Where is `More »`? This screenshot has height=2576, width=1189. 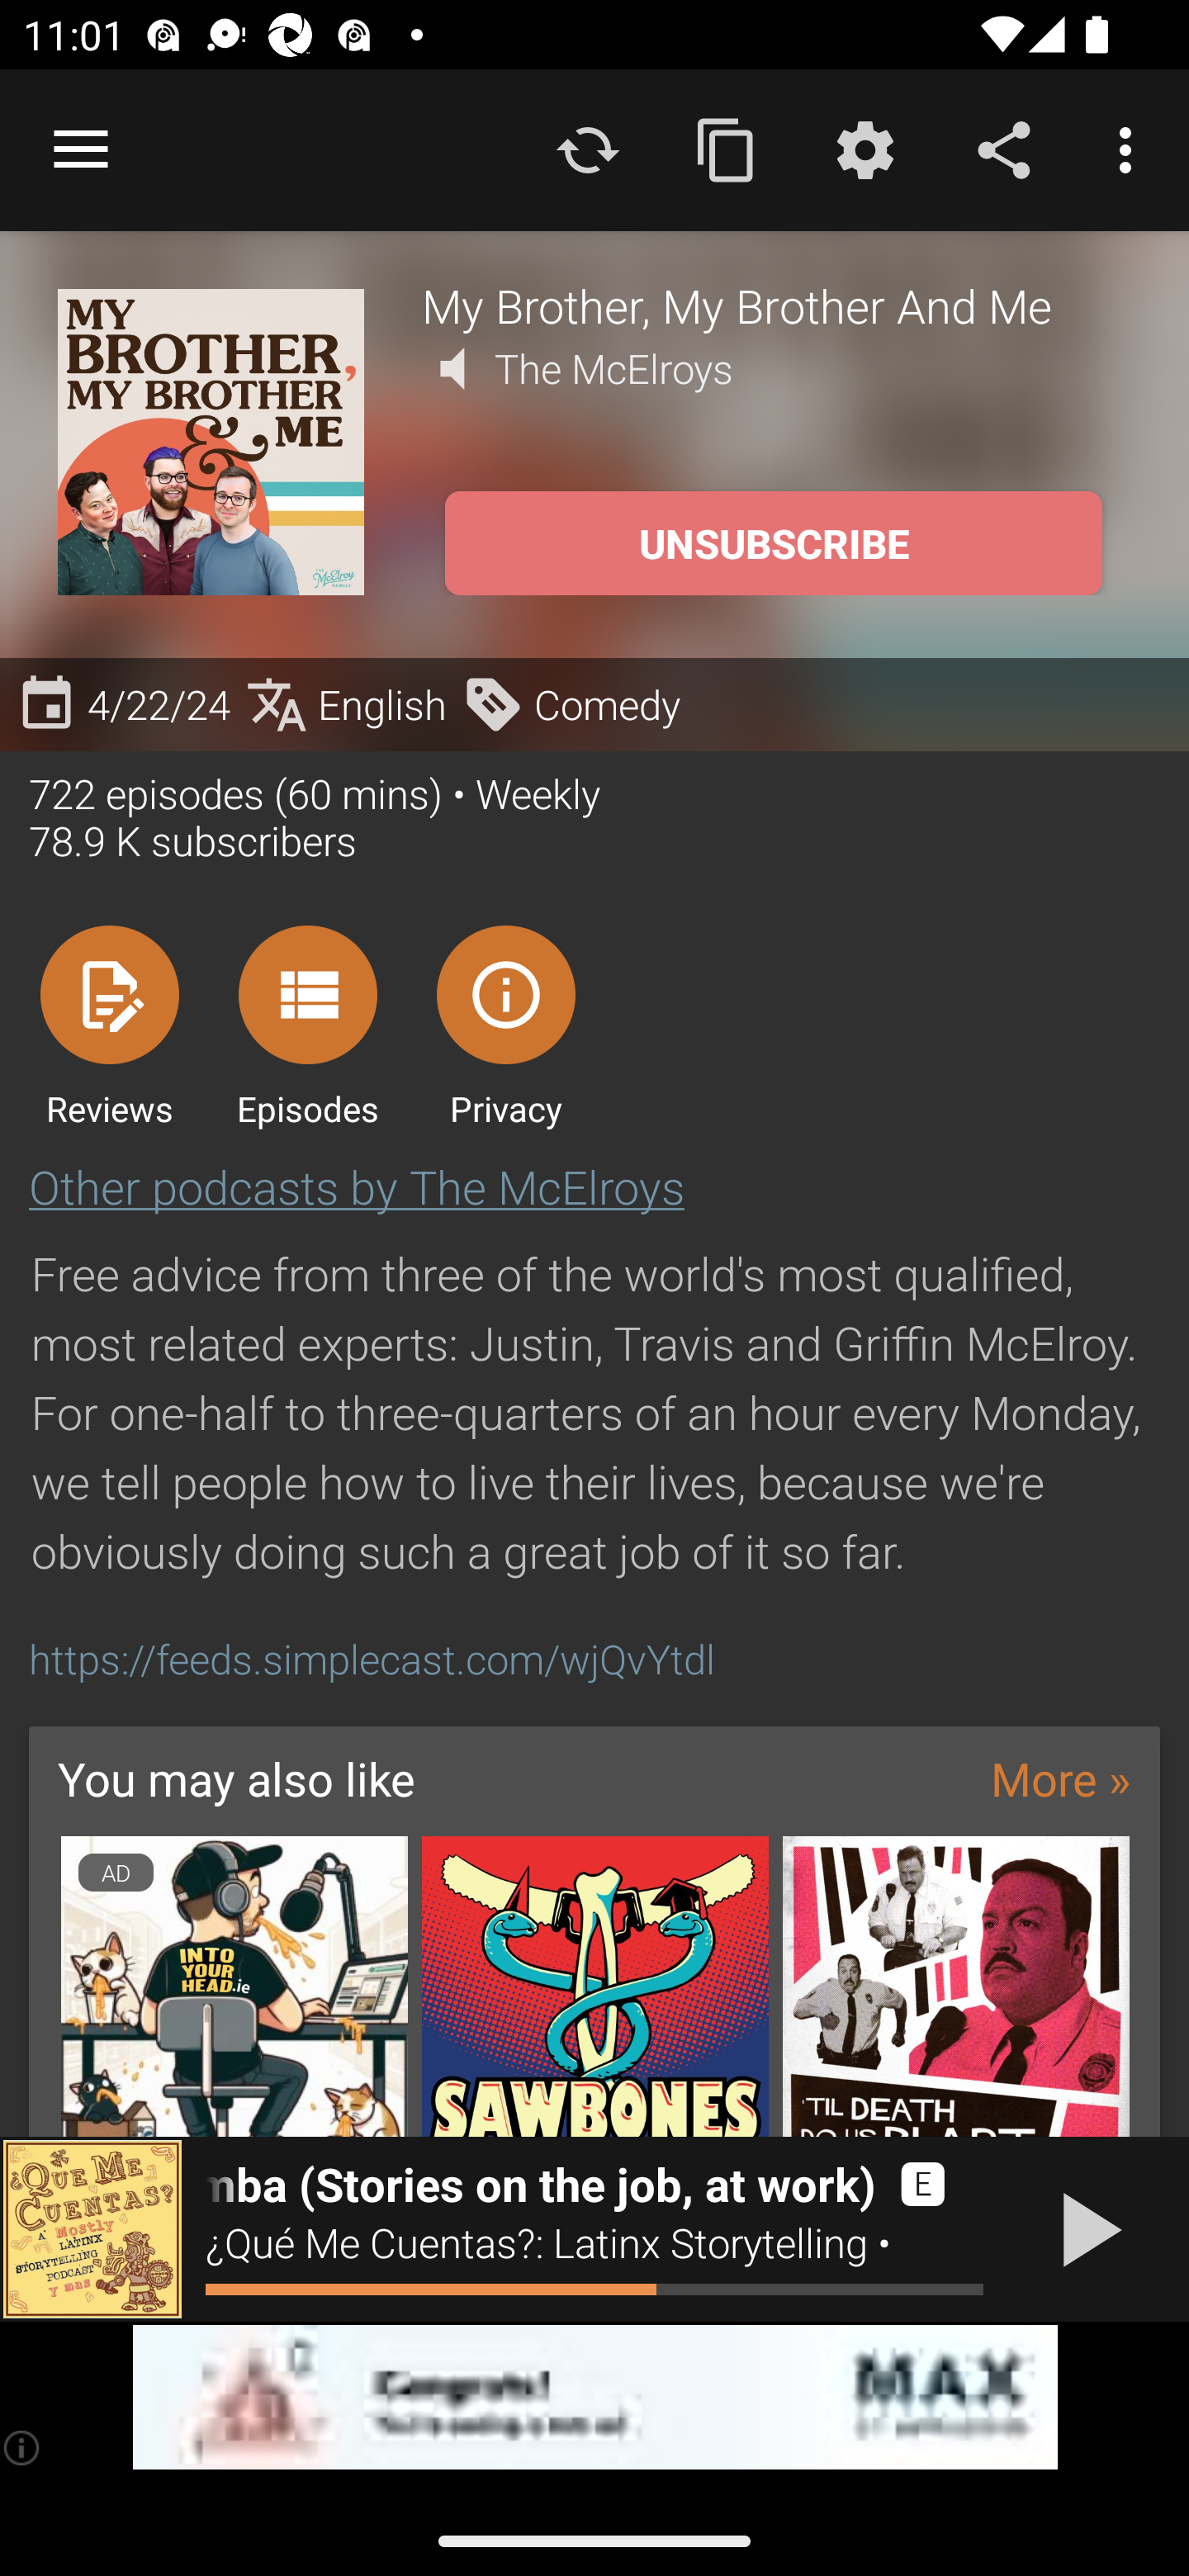
More » is located at coordinates (1060, 1778).